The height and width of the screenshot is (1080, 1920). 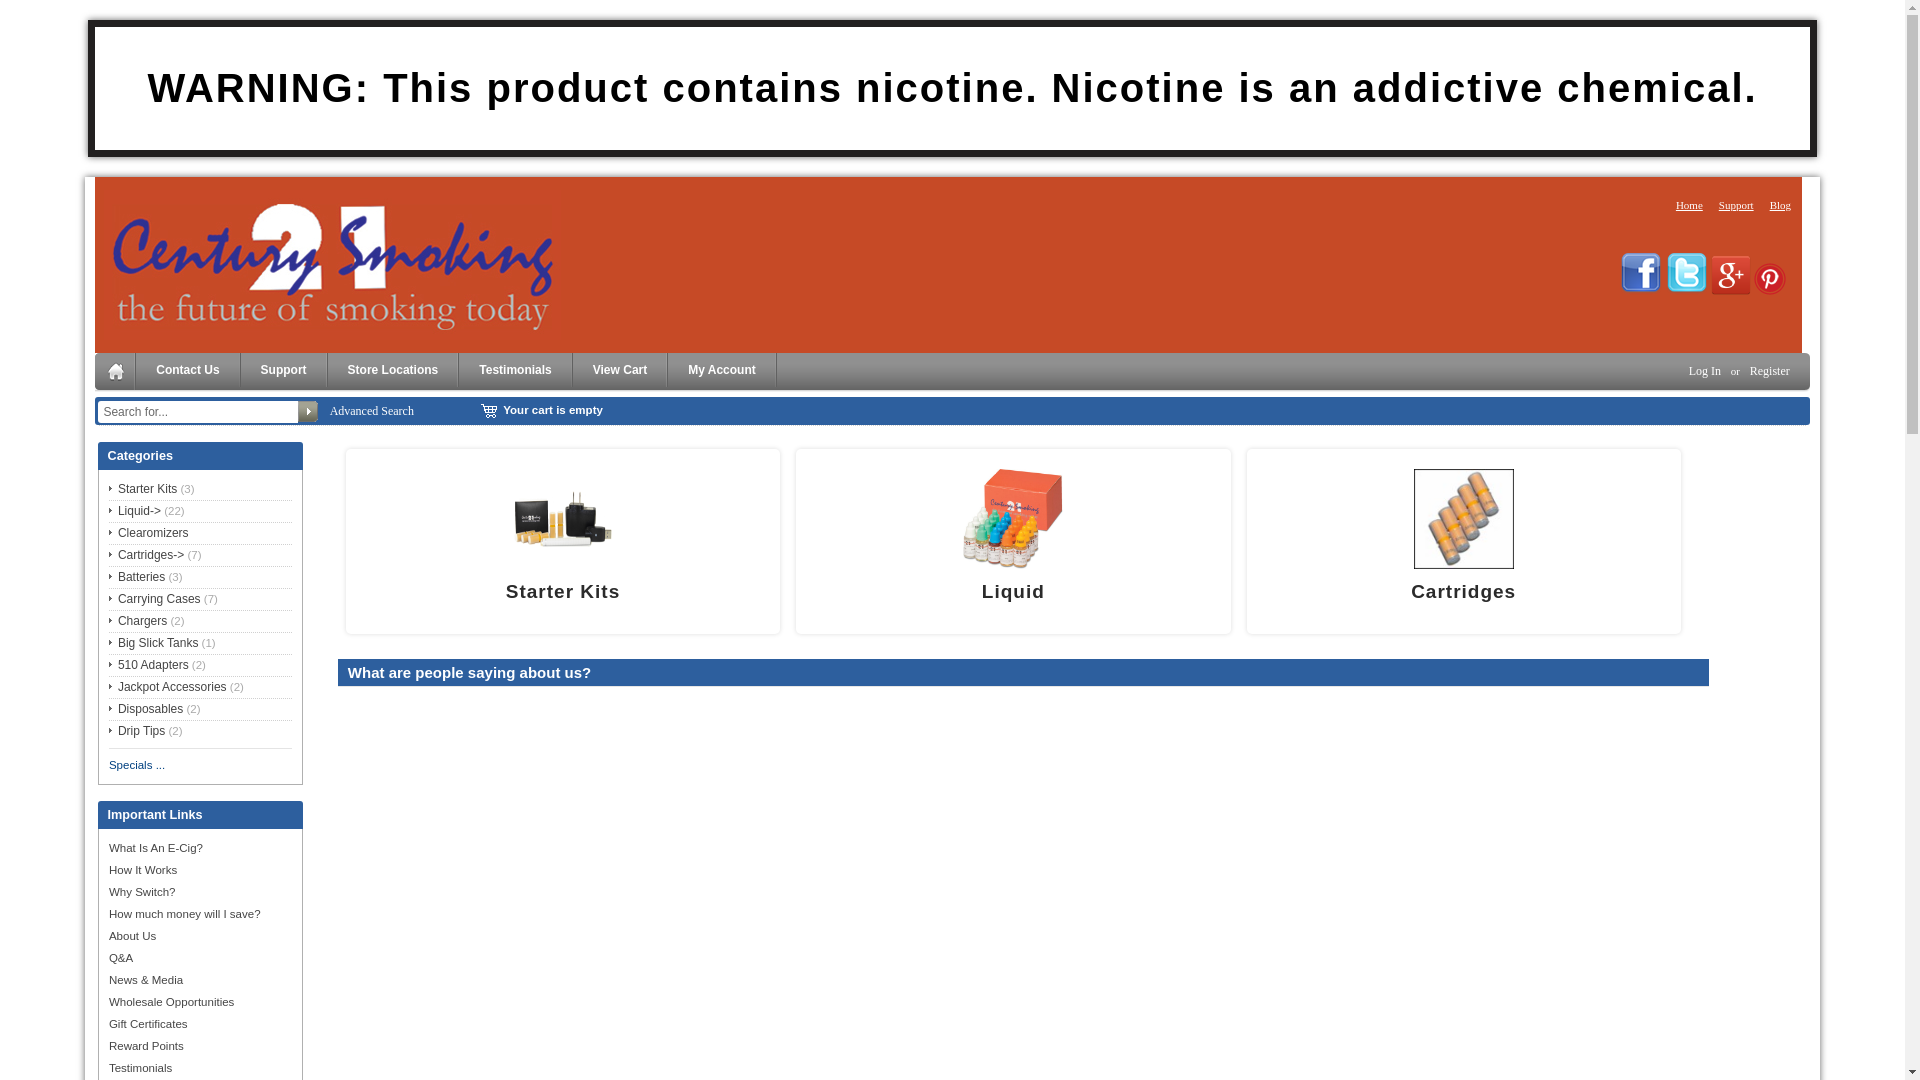 I want to click on Testimonials, so click(x=140, y=1068).